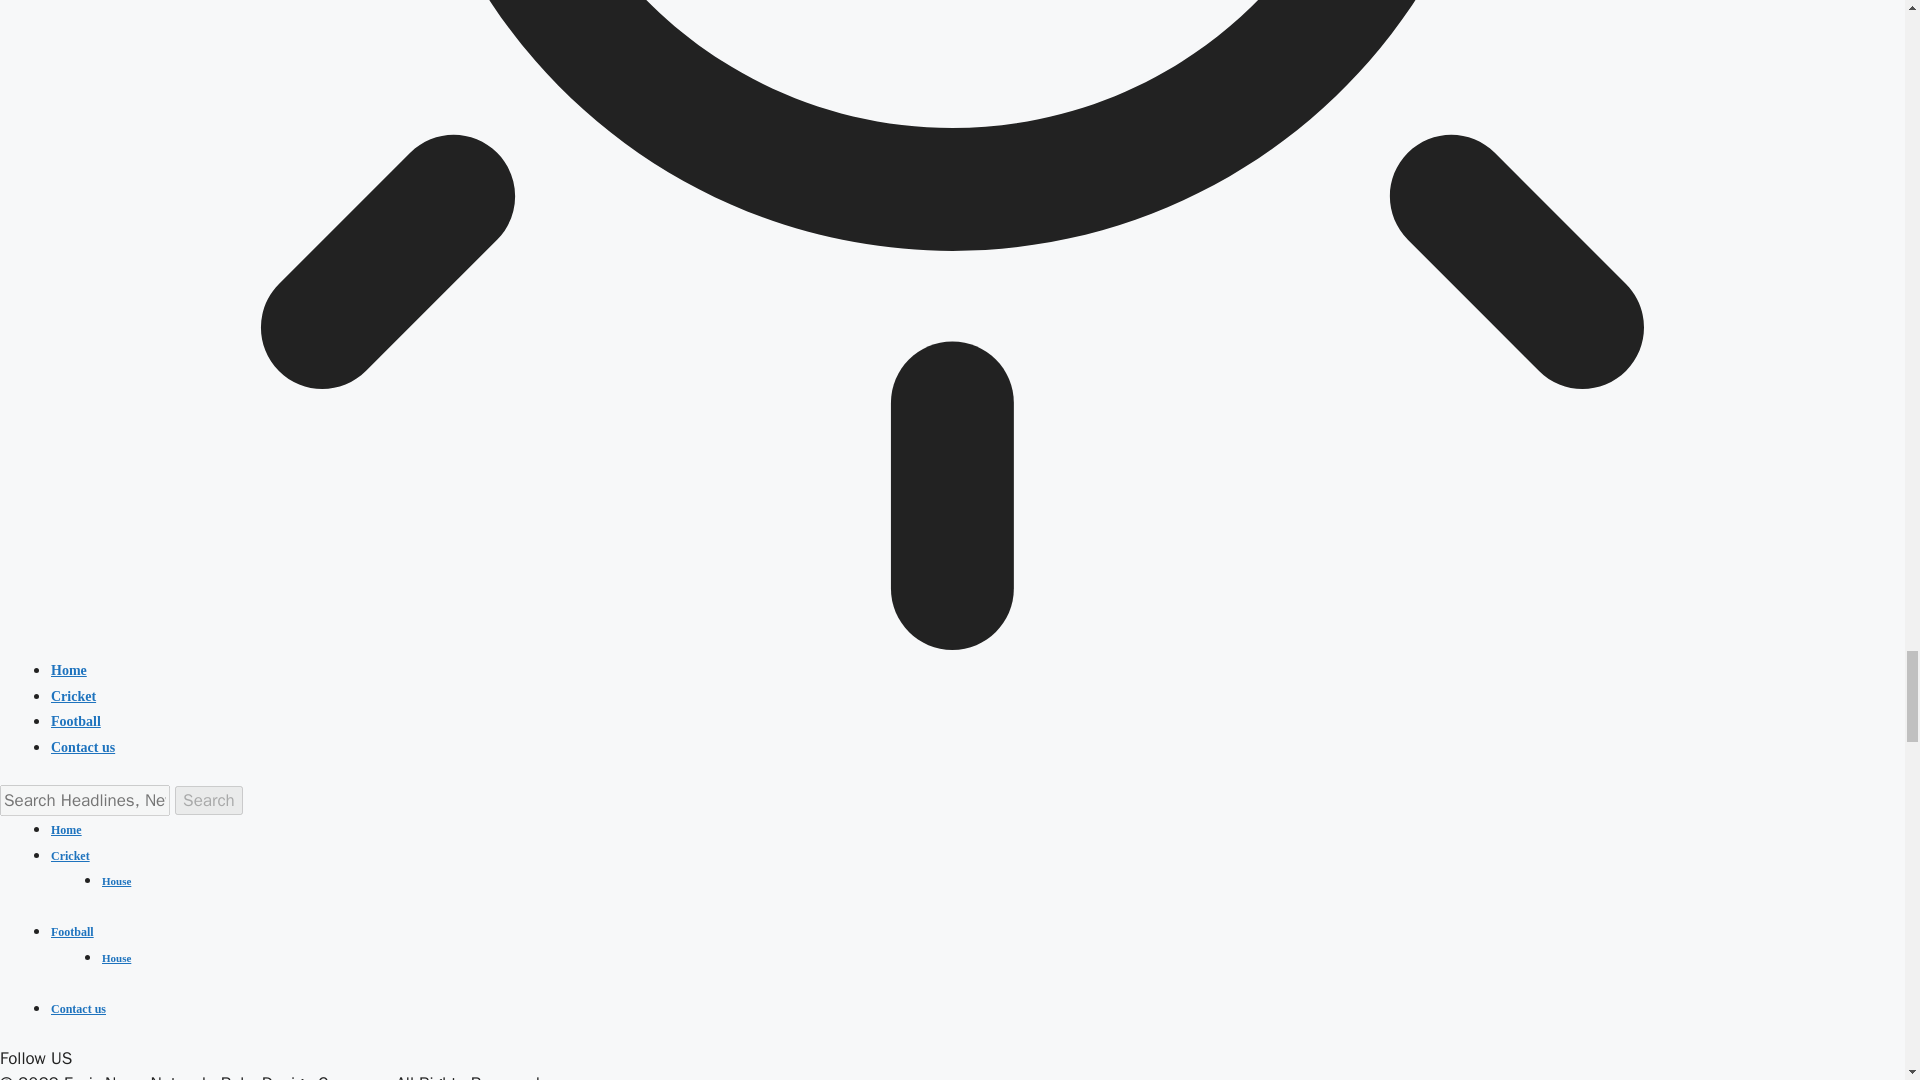  Describe the element at coordinates (116, 958) in the screenshot. I see `House` at that location.